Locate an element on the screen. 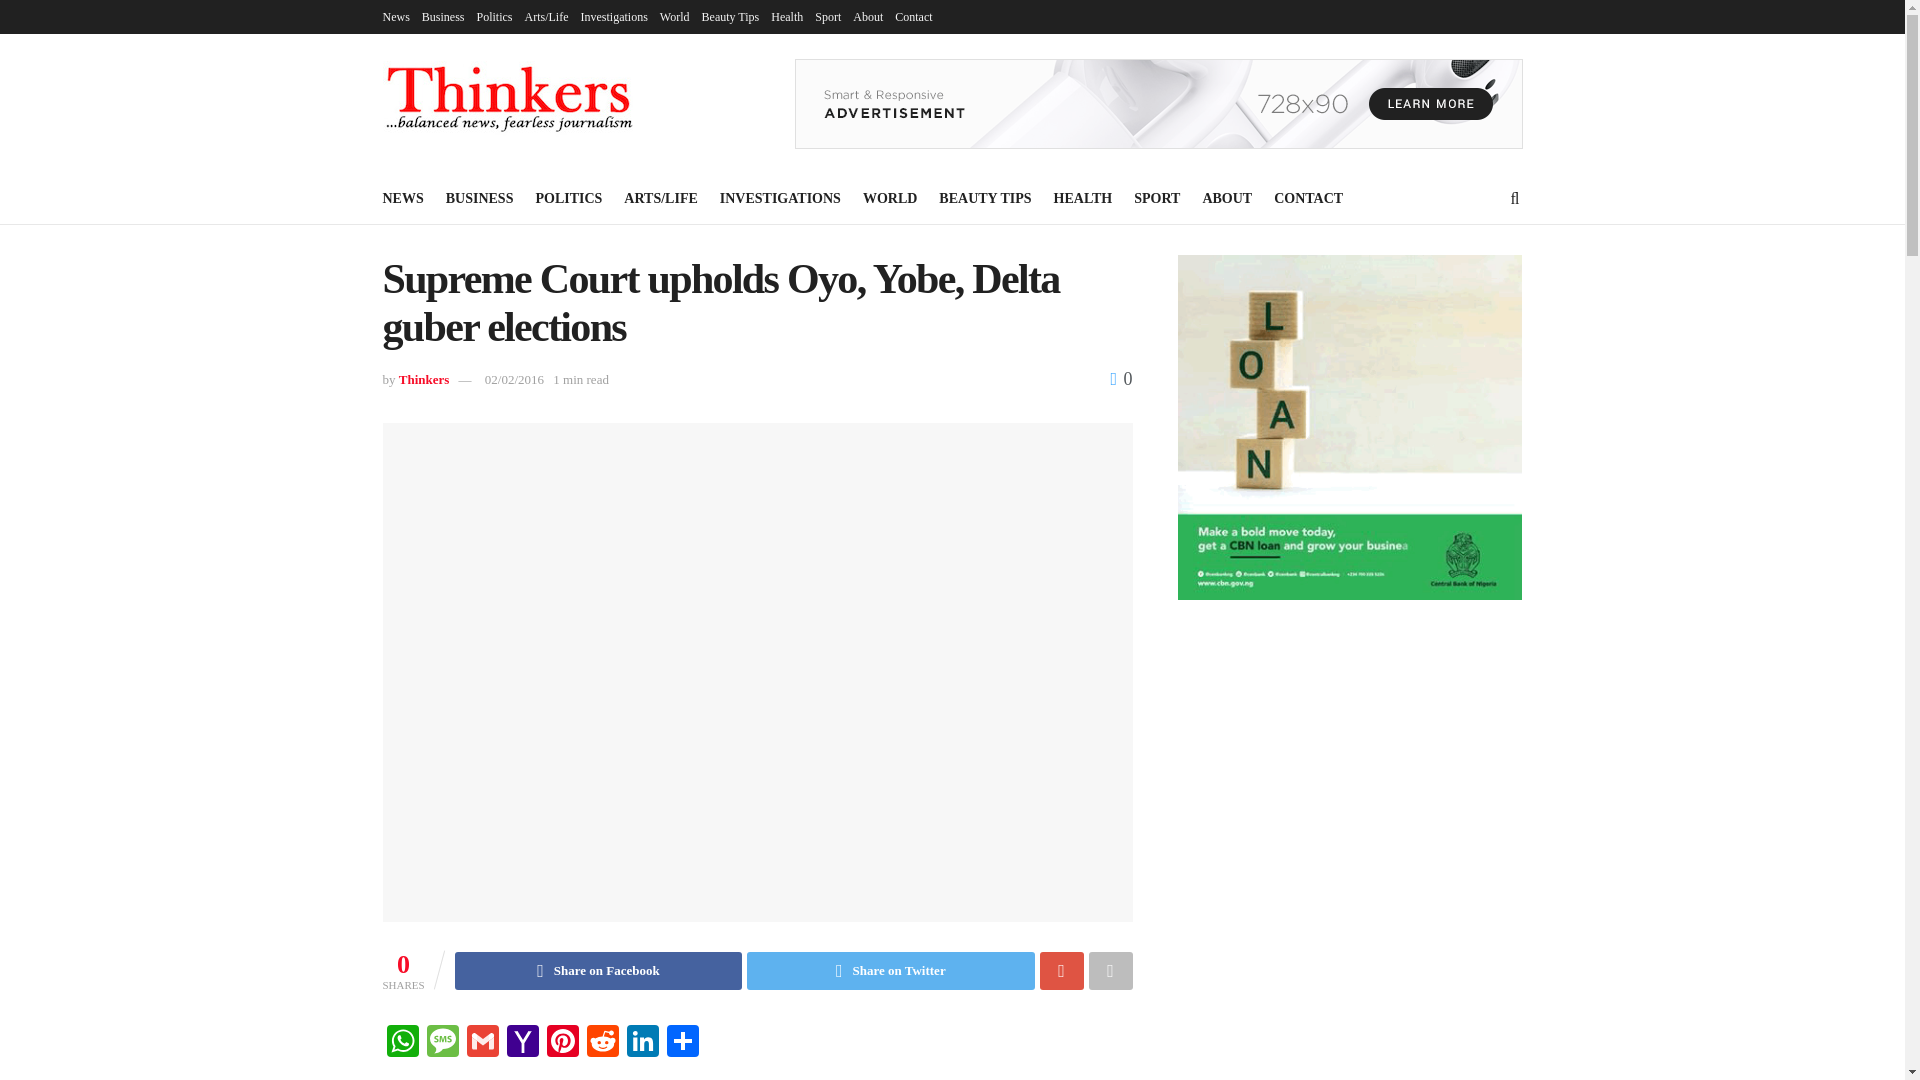 The width and height of the screenshot is (1920, 1080). Gmail is located at coordinates (482, 1042).